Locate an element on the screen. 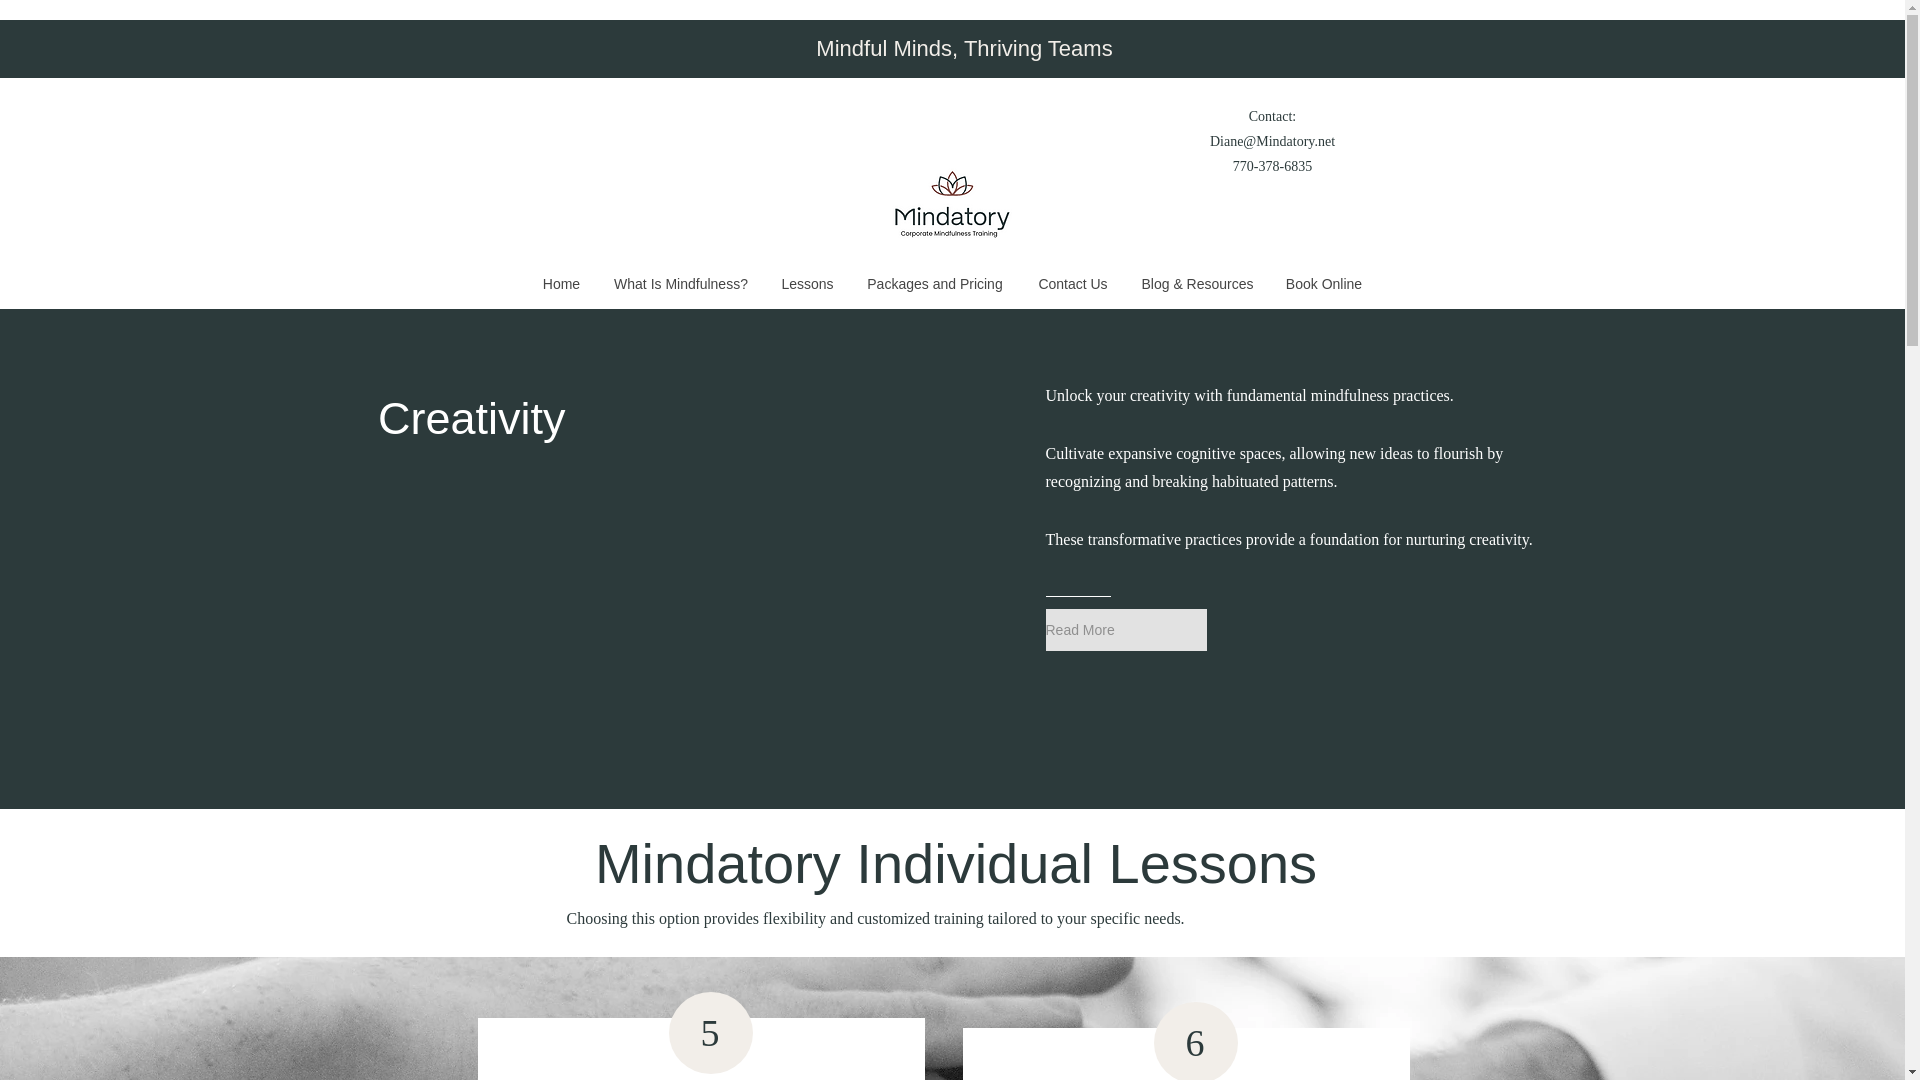  Contact Us is located at coordinates (1073, 283).